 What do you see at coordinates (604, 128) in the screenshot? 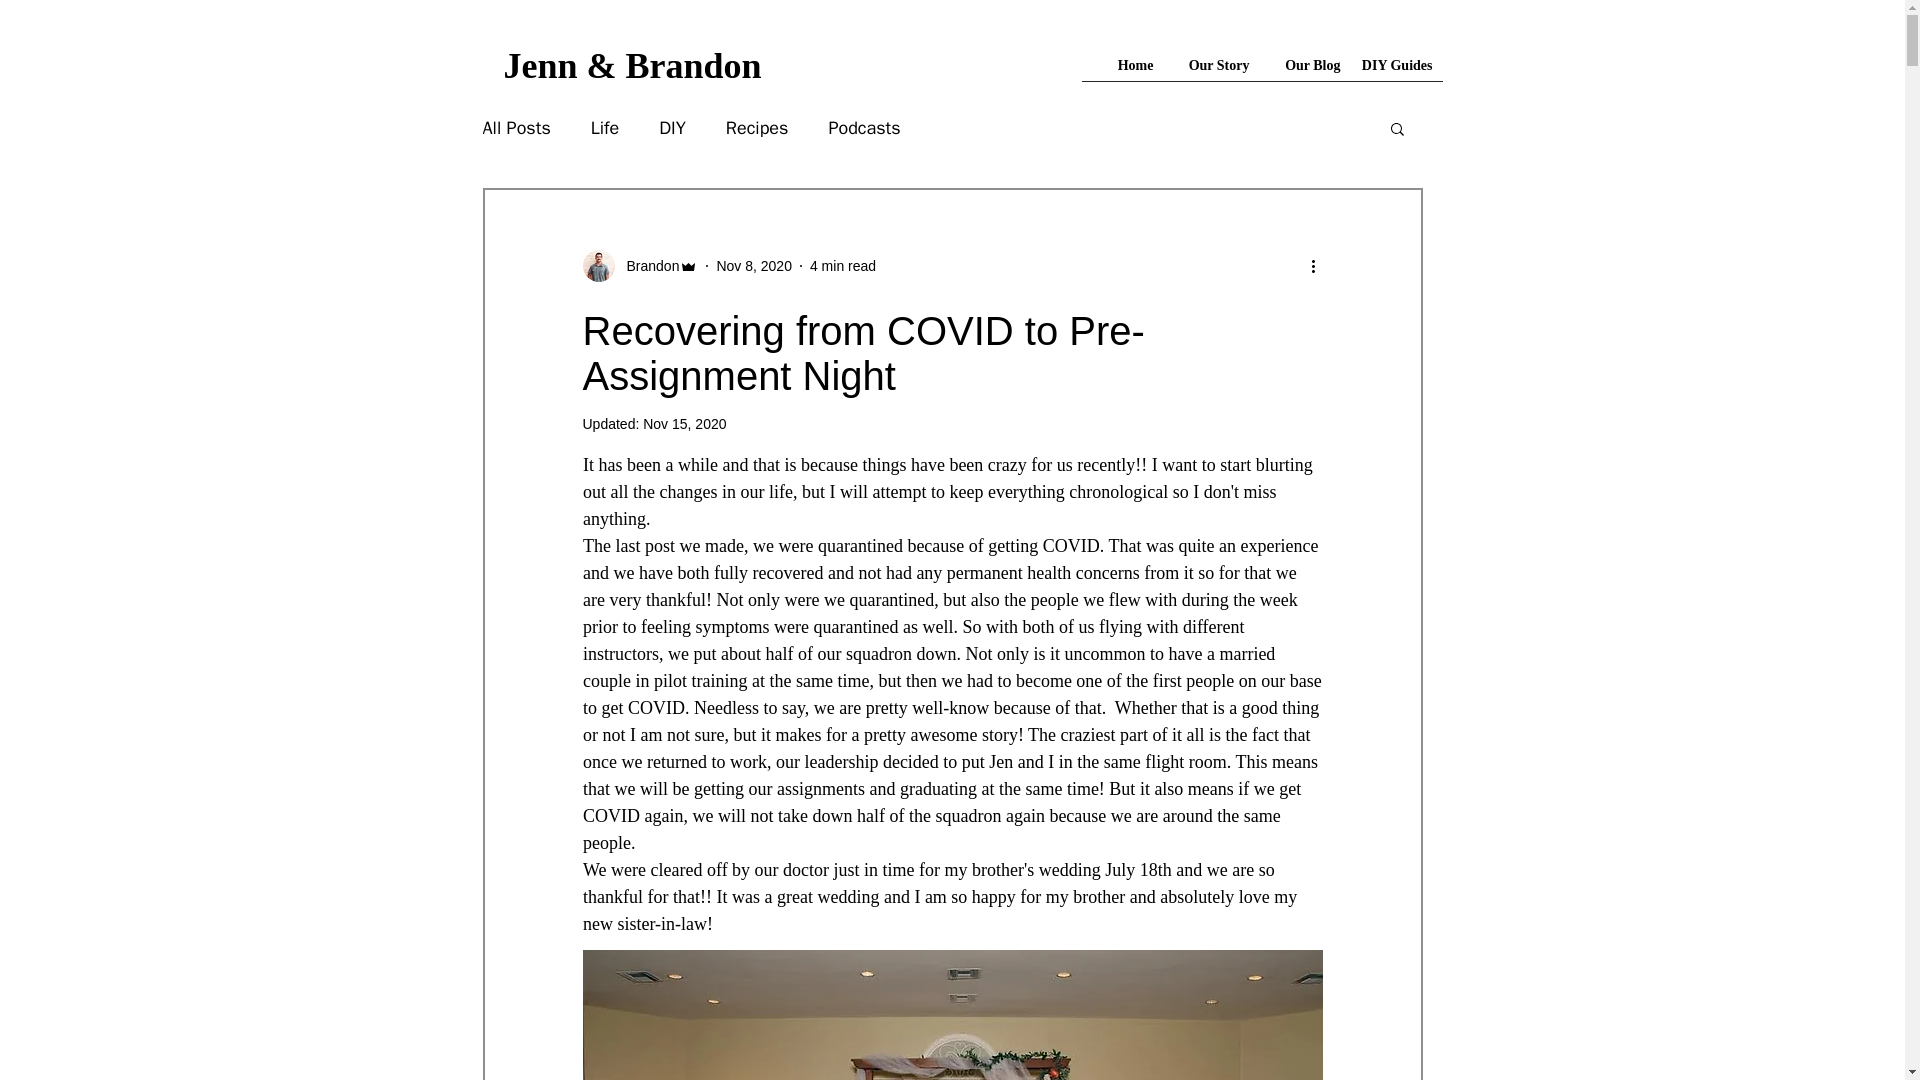
I see `Life` at bounding box center [604, 128].